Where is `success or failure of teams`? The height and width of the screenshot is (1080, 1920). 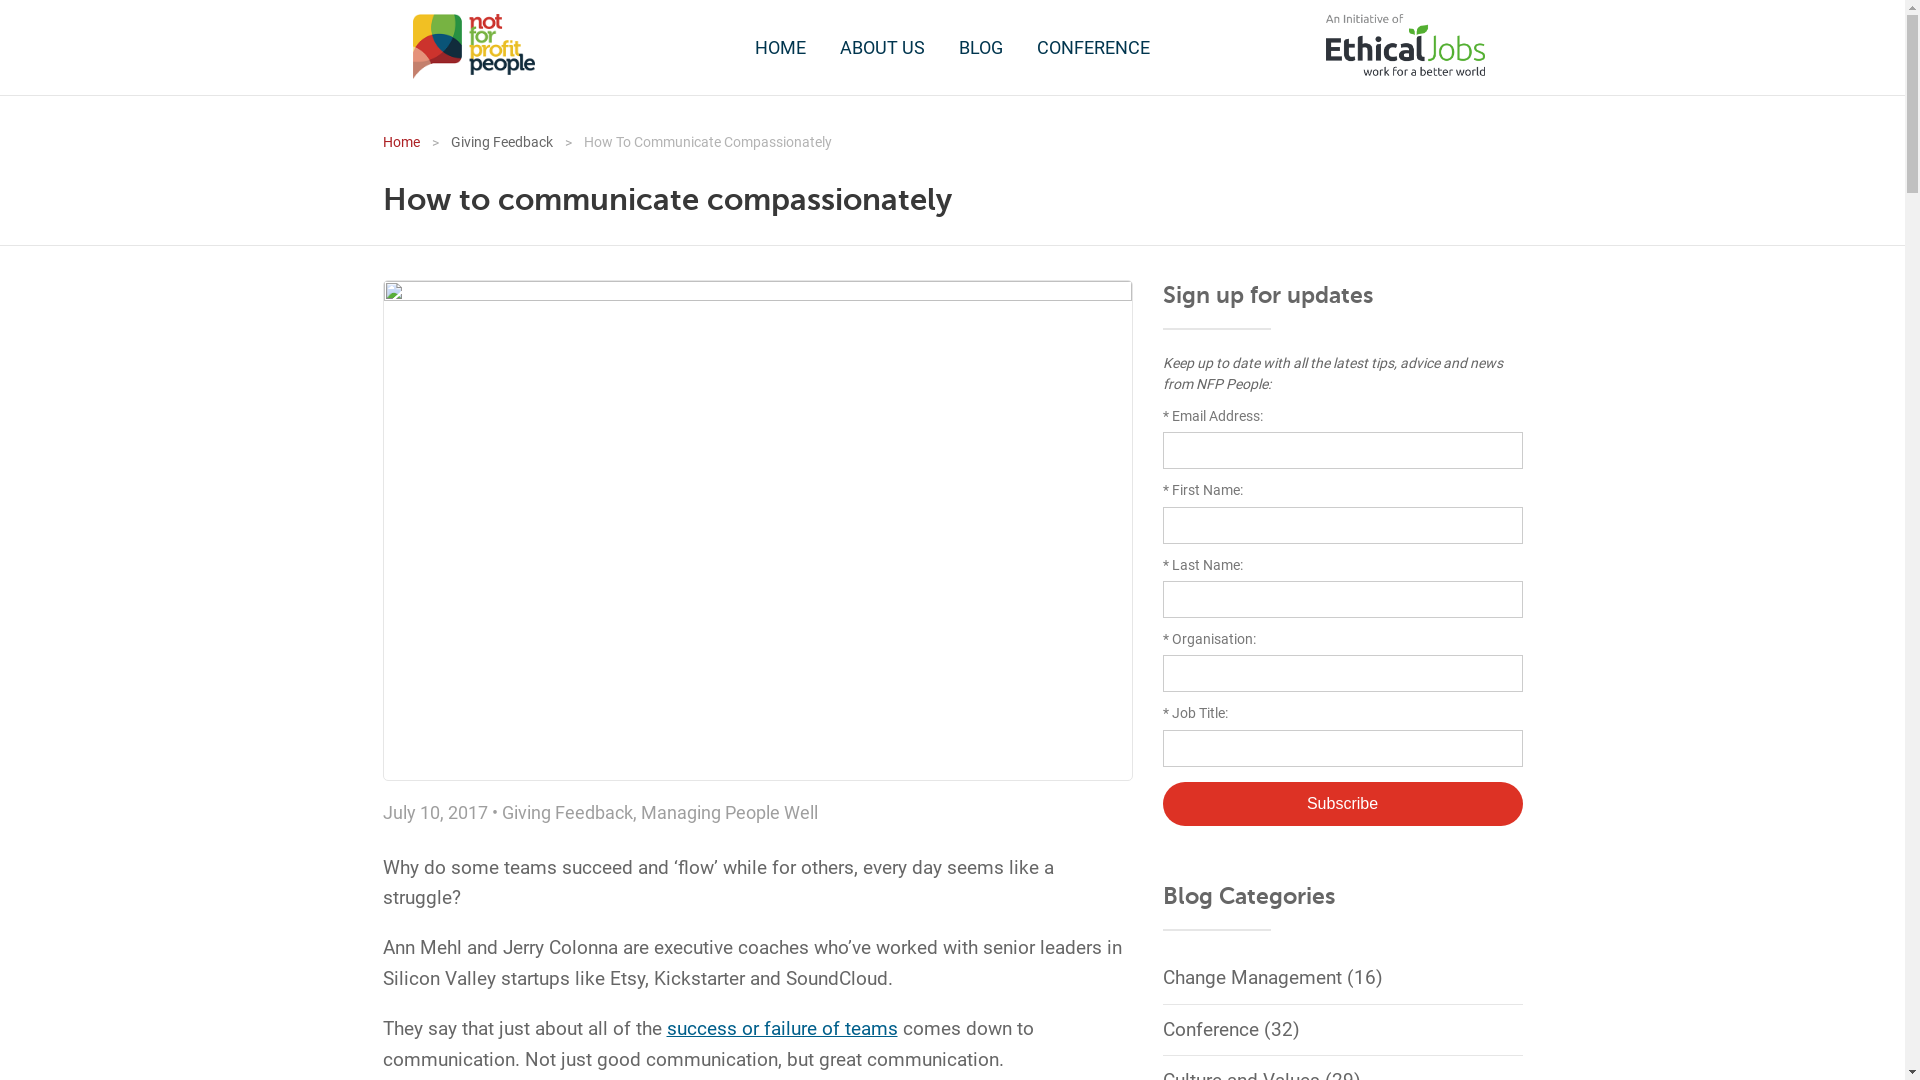 success or failure of teams is located at coordinates (782, 1028).